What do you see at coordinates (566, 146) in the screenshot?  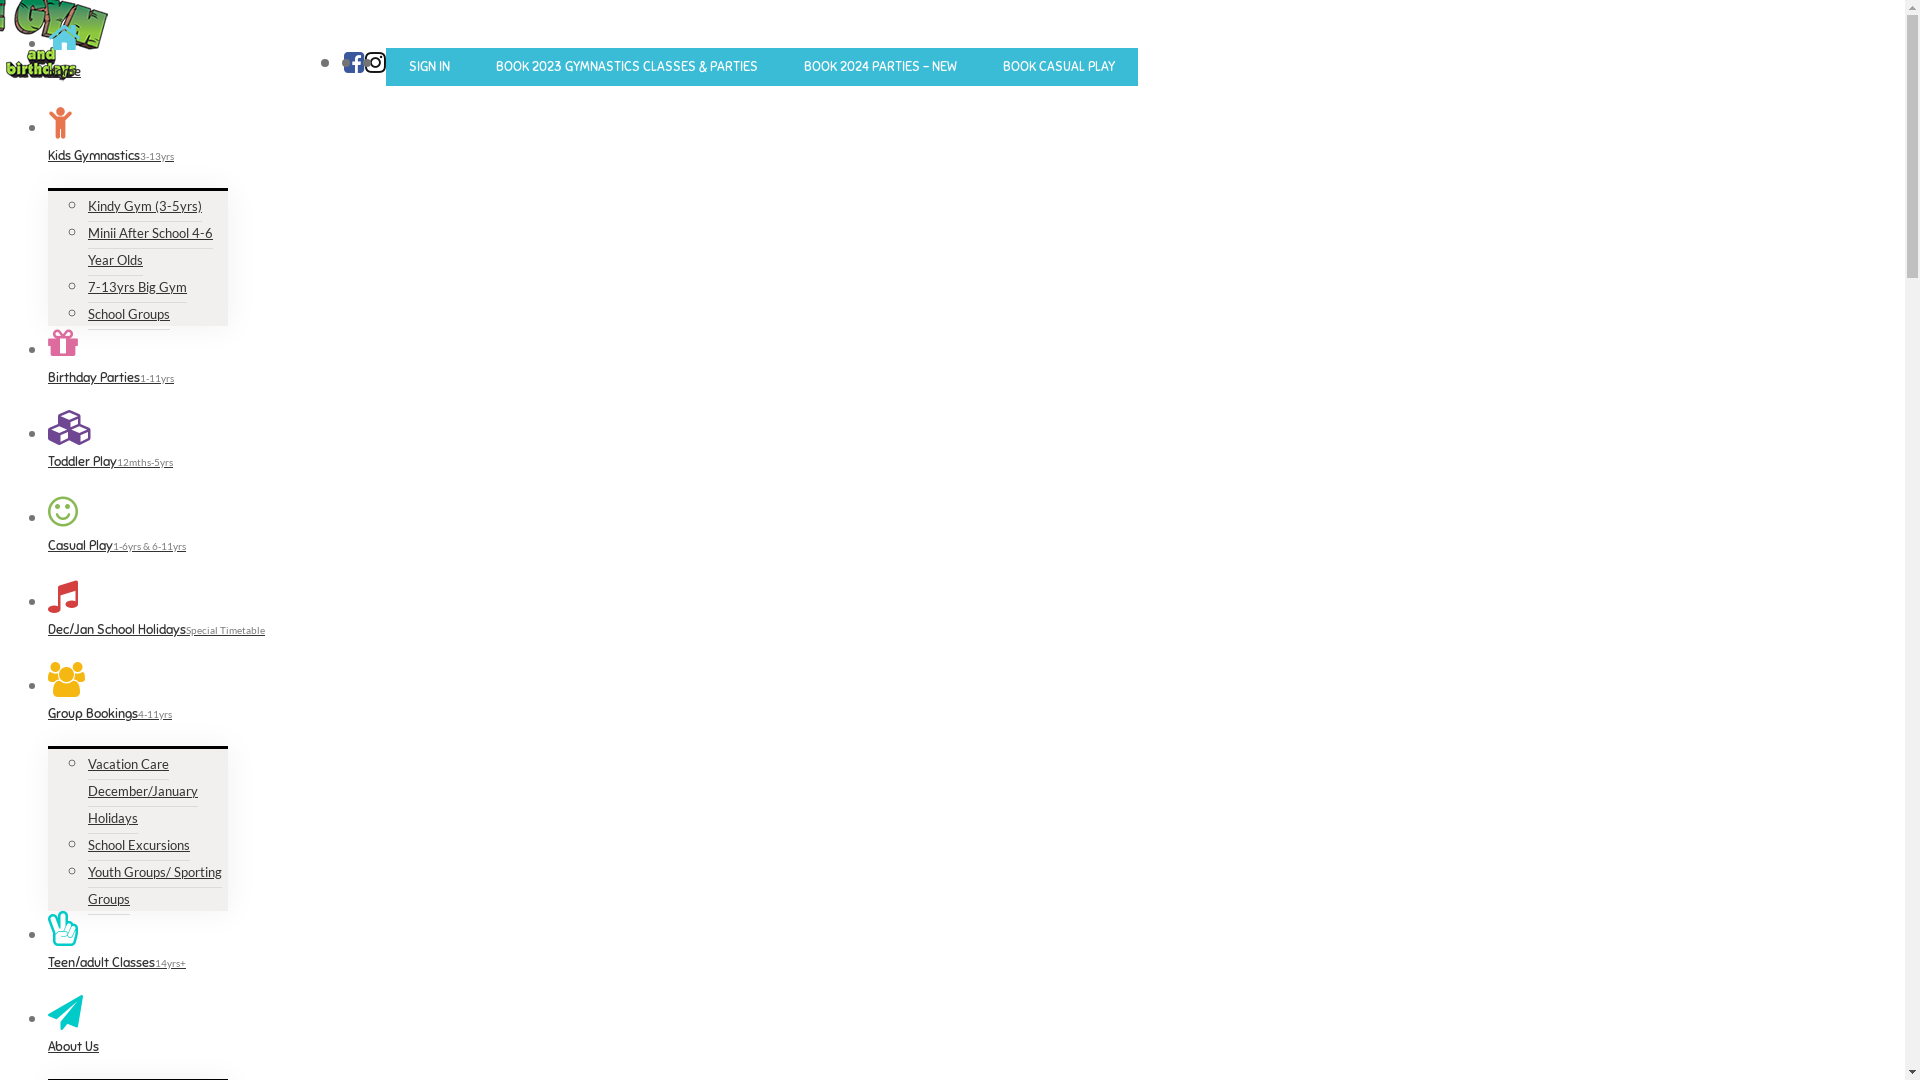 I see `Kids Gymnastics3-13yrs` at bounding box center [566, 146].